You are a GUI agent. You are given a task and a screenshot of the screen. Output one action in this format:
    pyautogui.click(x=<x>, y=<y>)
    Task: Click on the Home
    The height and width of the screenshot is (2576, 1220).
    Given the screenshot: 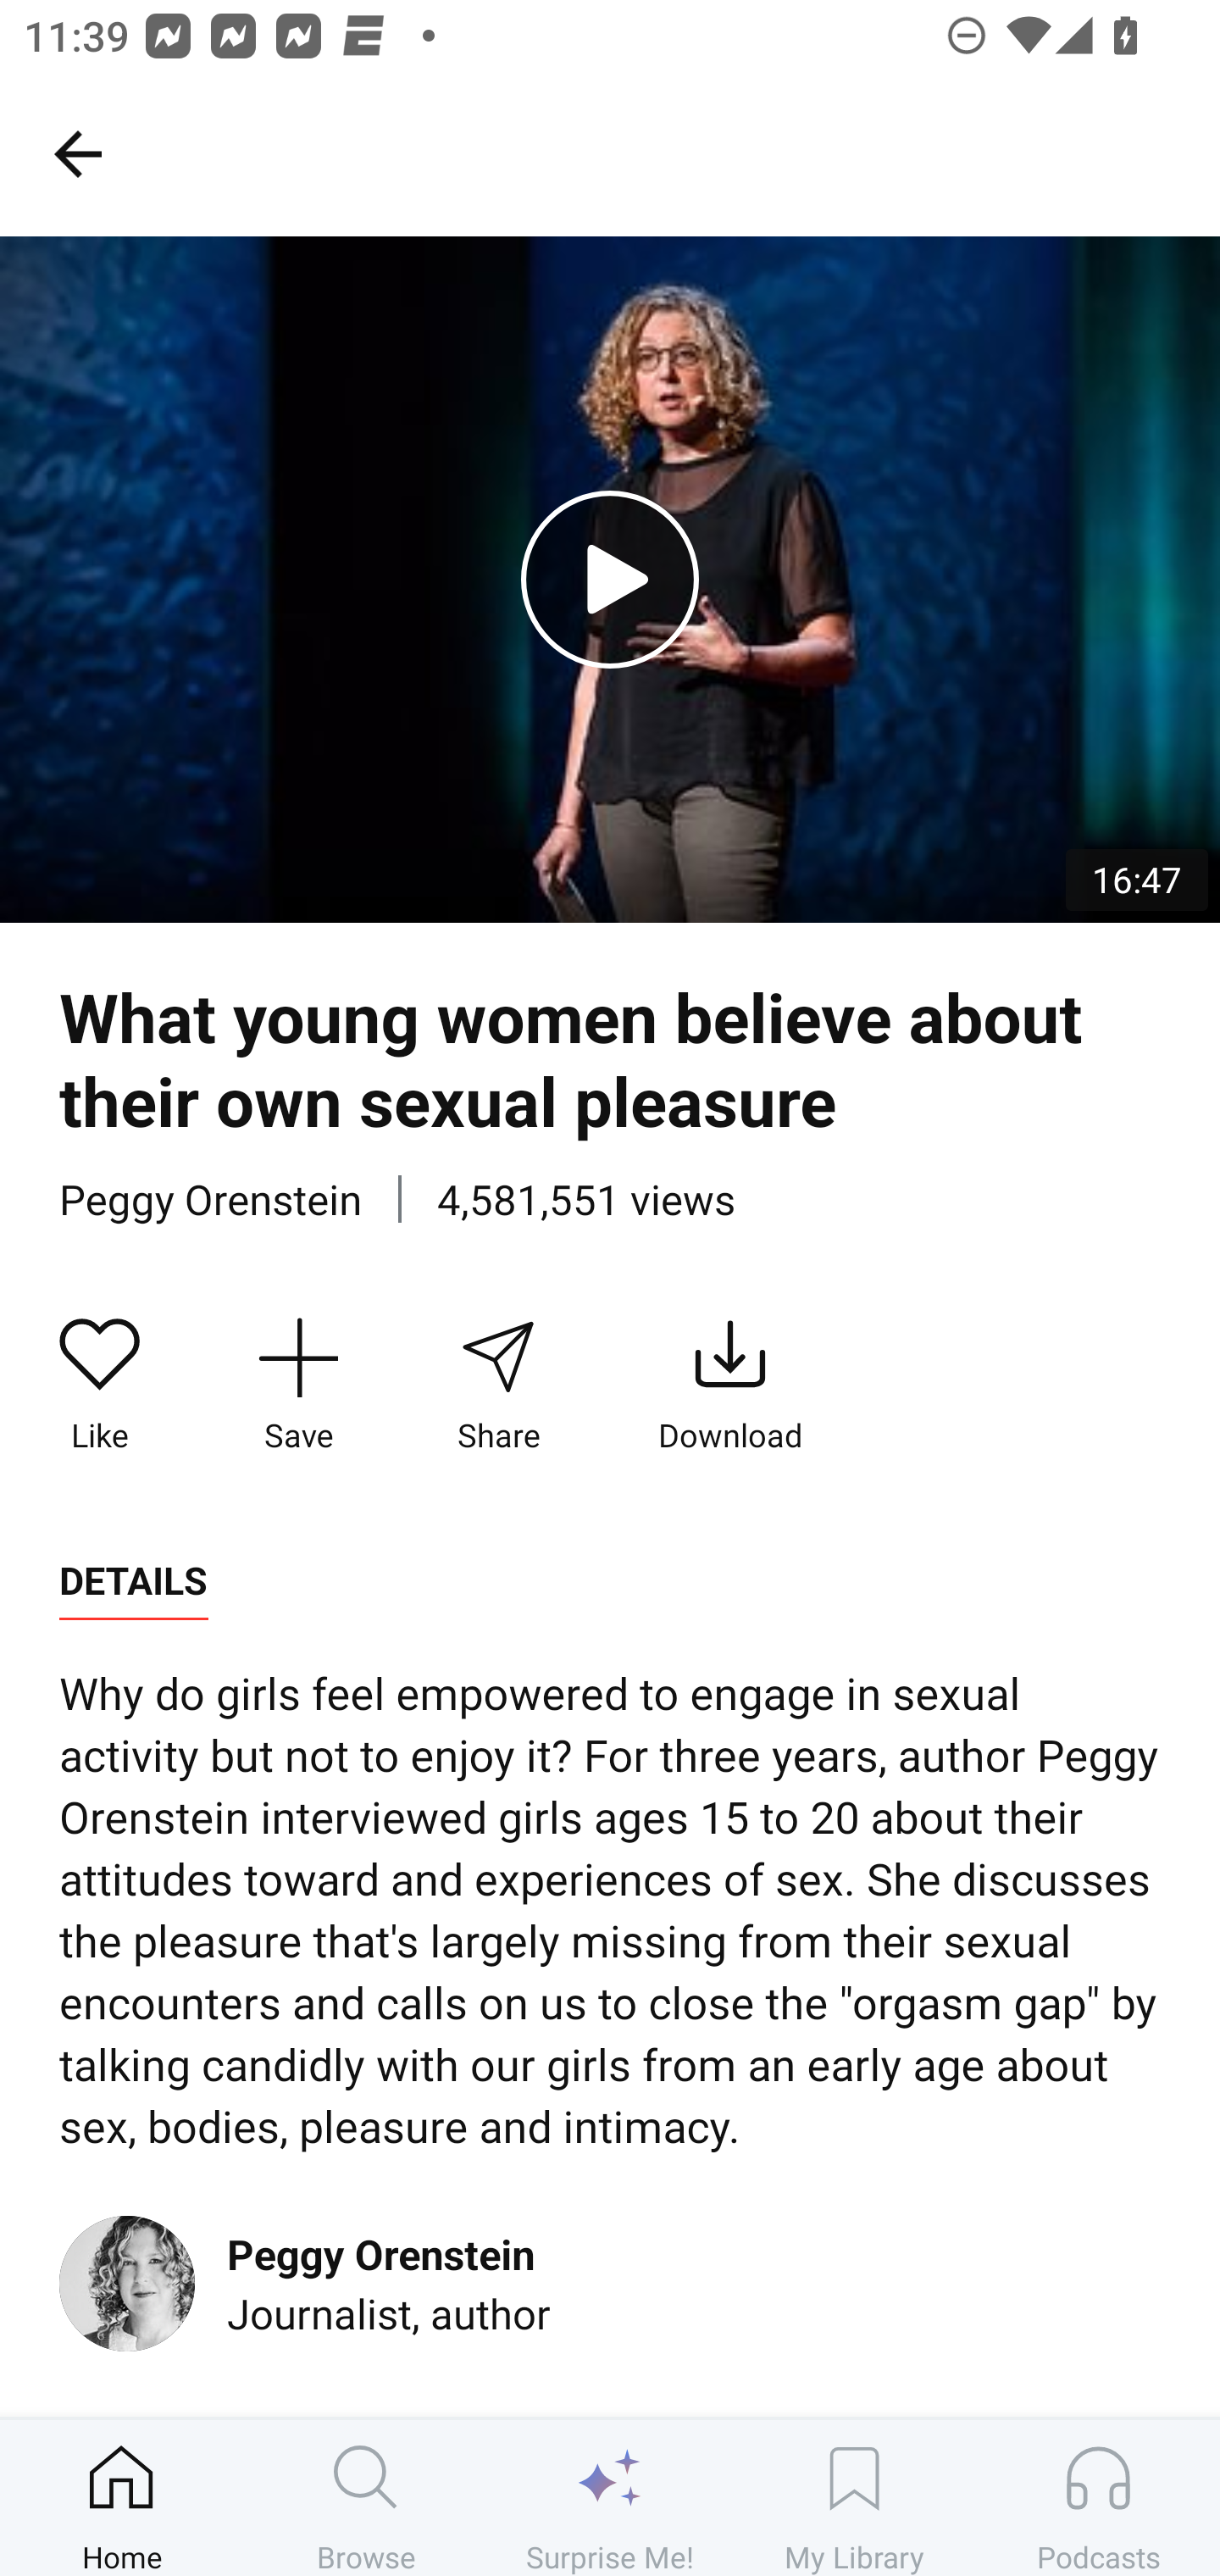 What is the action you would take?
    pyautogui.click(x=122, y=2497)
    